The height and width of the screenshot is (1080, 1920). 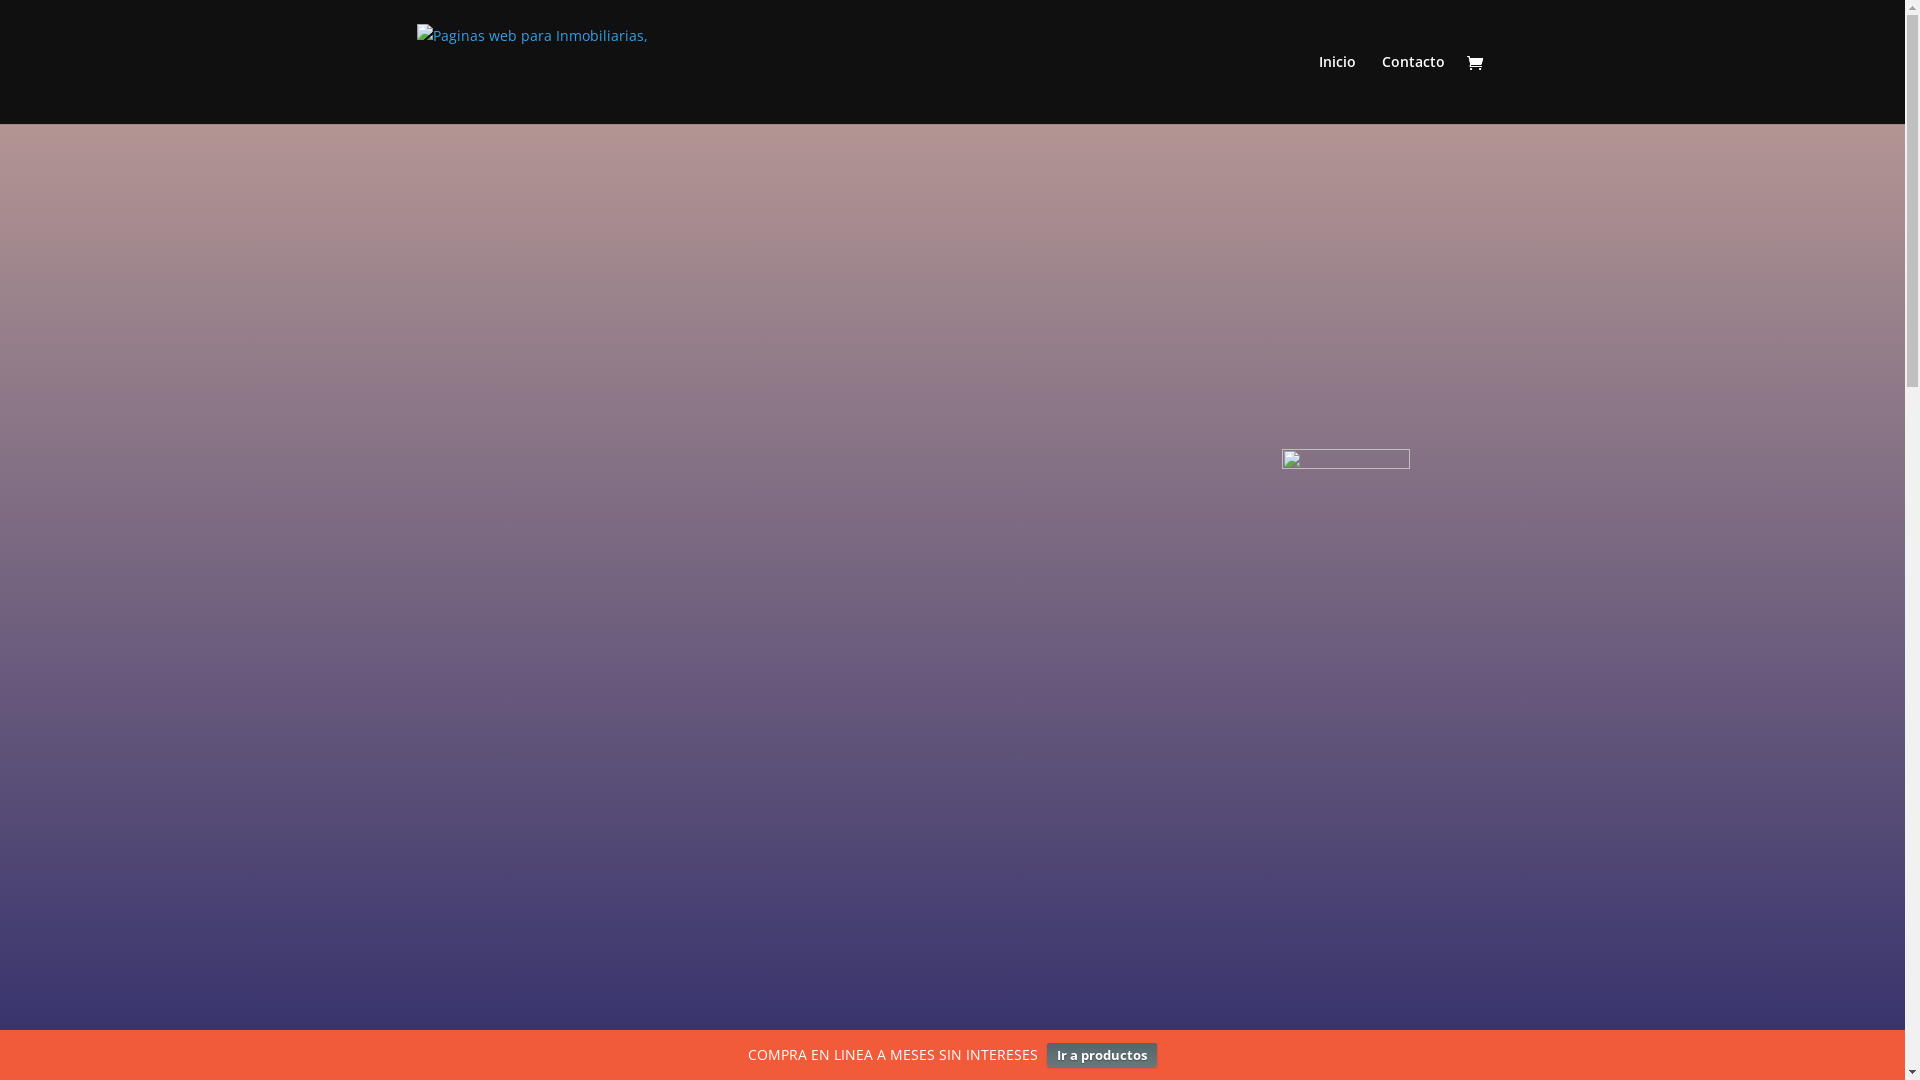 What do you see at coordinates (1414, 90) in the screenshot?
I see `Contacto` at bounding box center [1414, 90].